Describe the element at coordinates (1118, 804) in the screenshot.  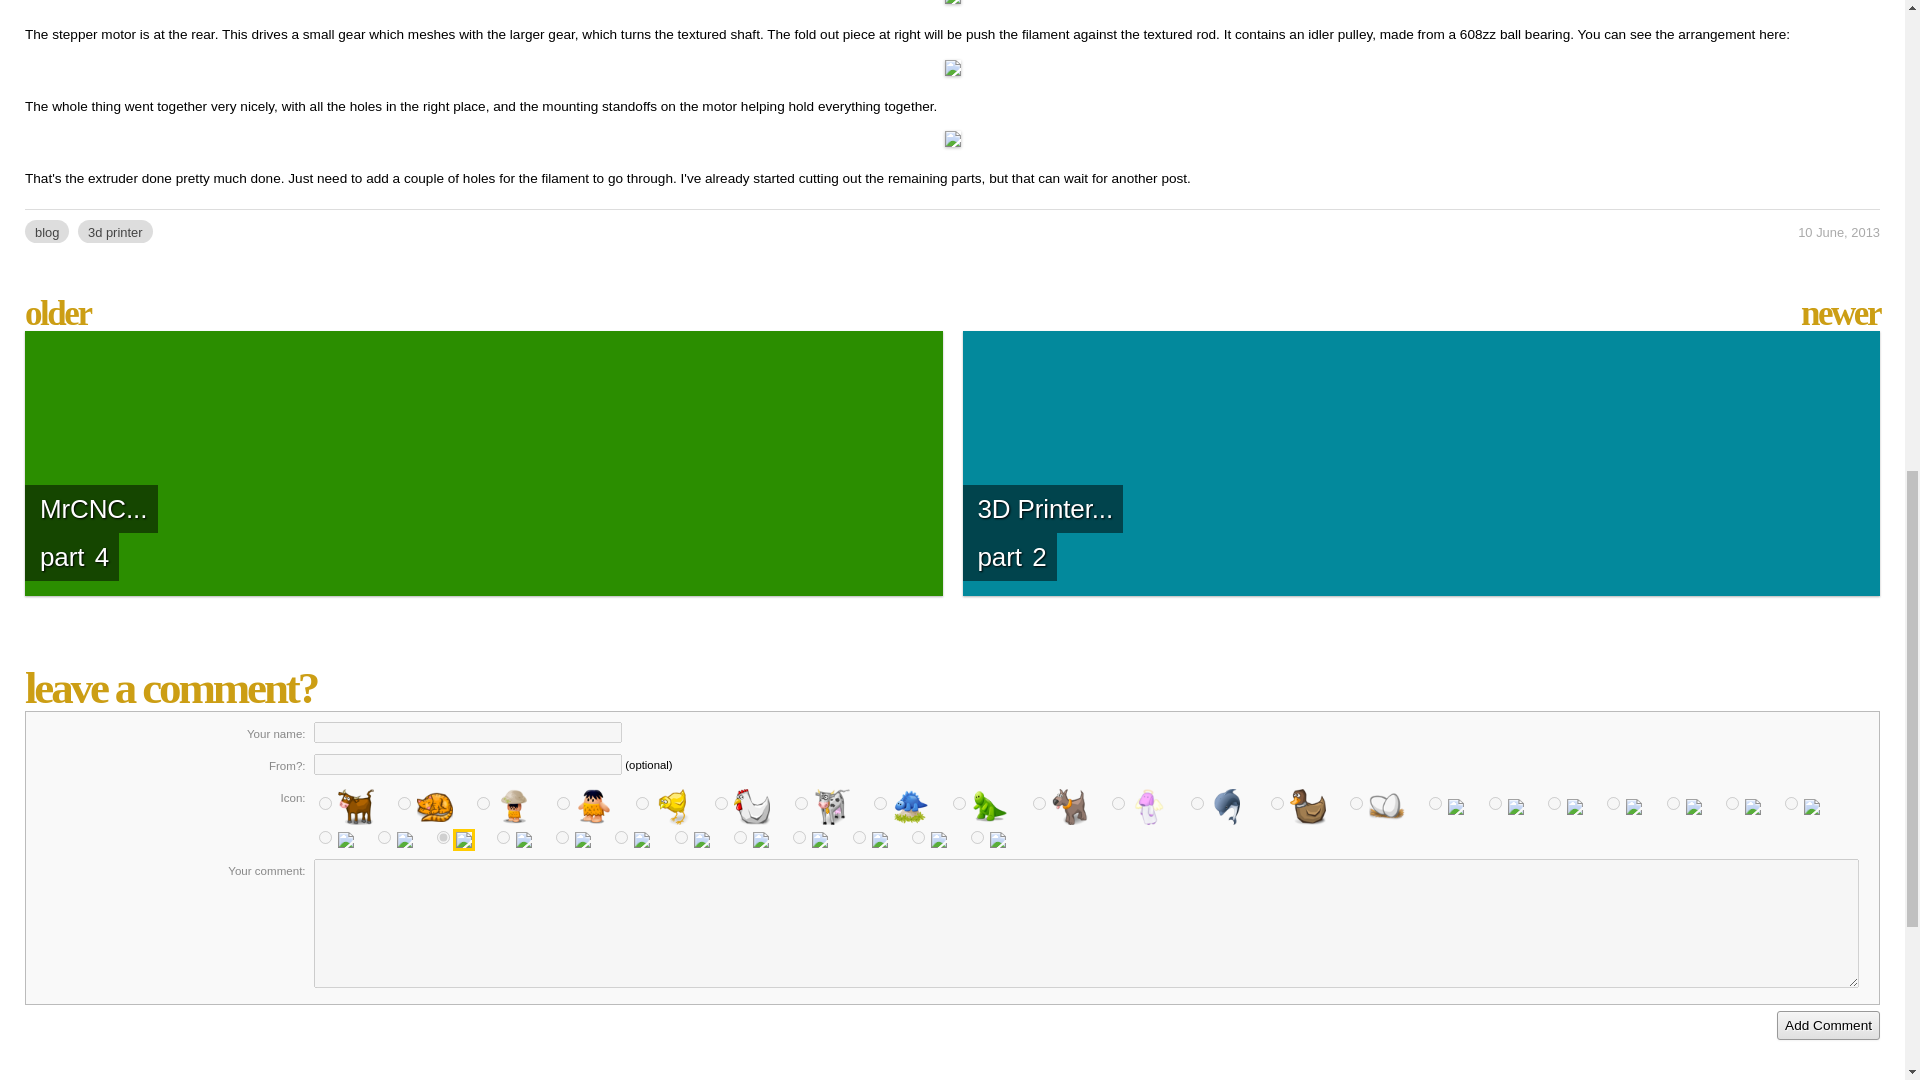
I see `DoggyAngel.png` at that location.